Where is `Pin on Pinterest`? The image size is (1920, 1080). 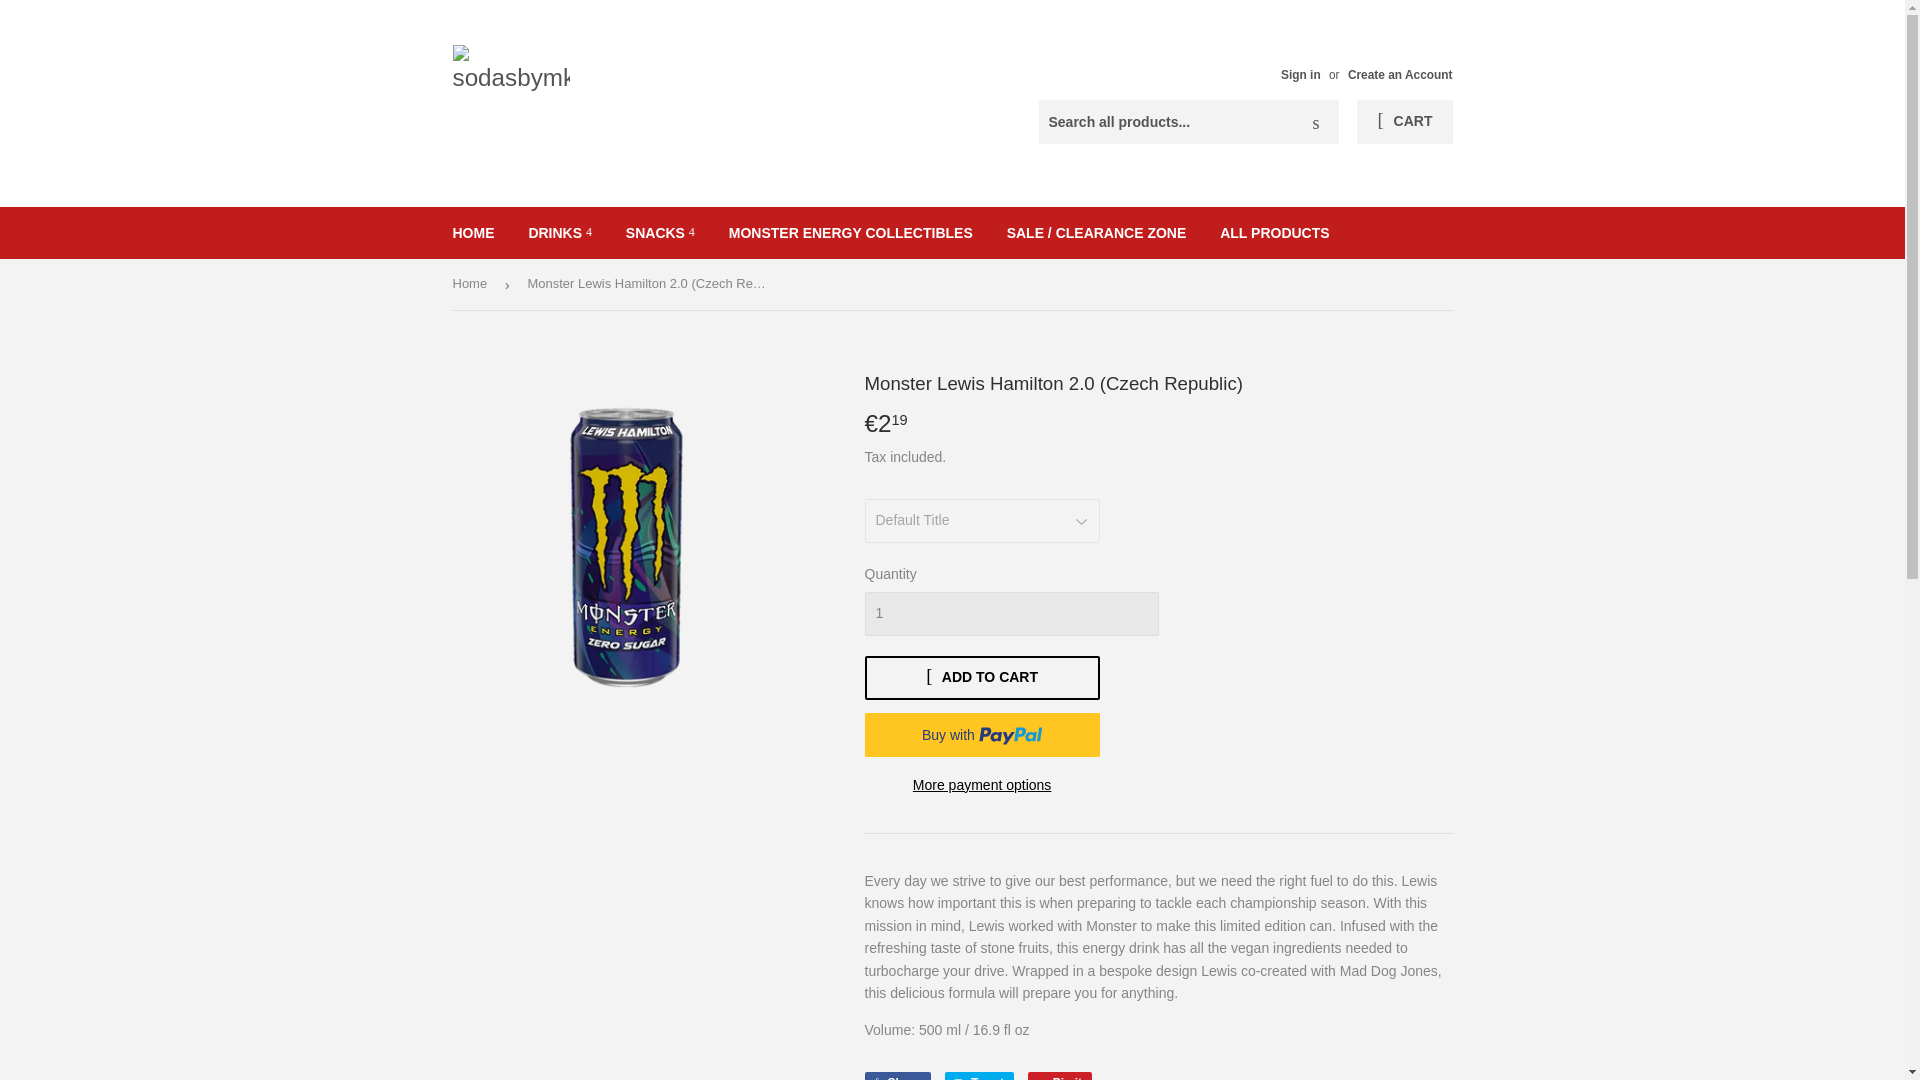 Pin on Pinterest is located at coordinates (1060, 1076).